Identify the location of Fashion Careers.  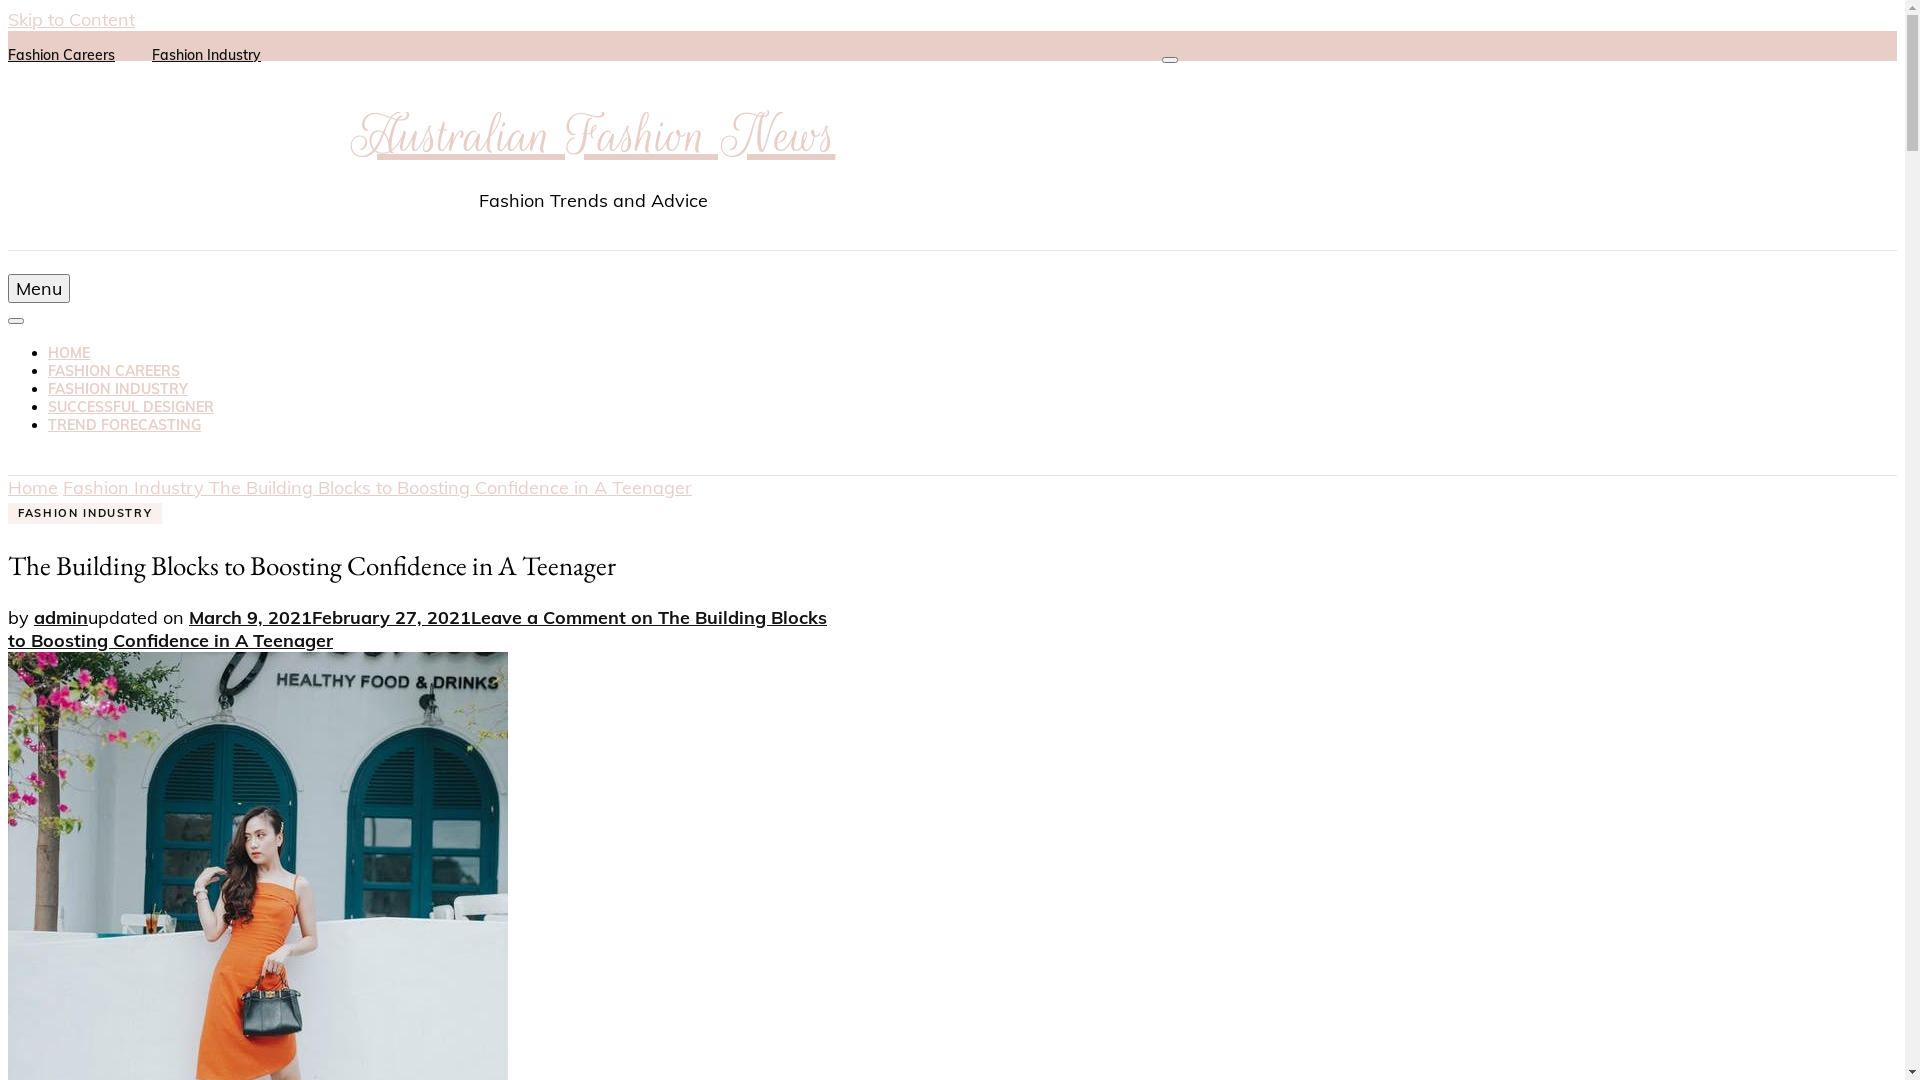
(62, 55).